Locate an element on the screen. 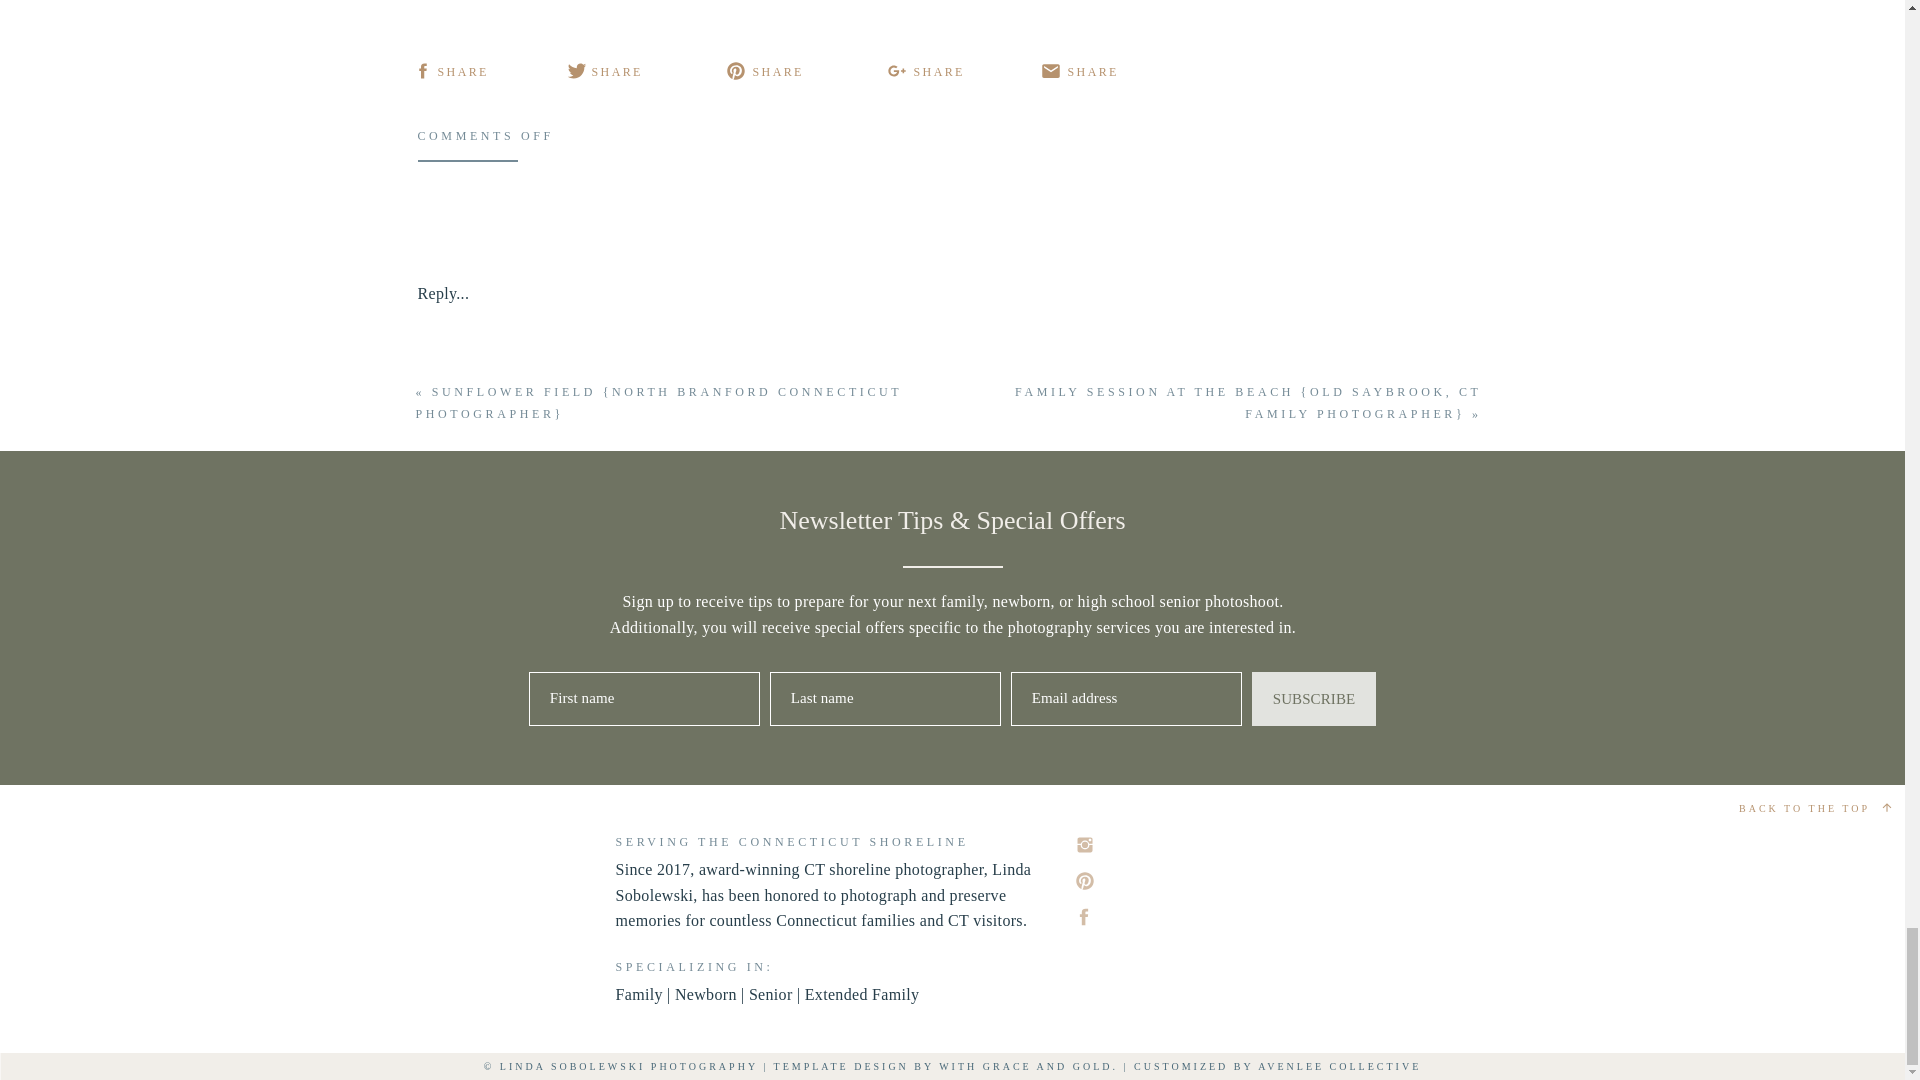 The width and height of the screenshot is (1920, 1080). SHARE is located at coordinates (463, 72).